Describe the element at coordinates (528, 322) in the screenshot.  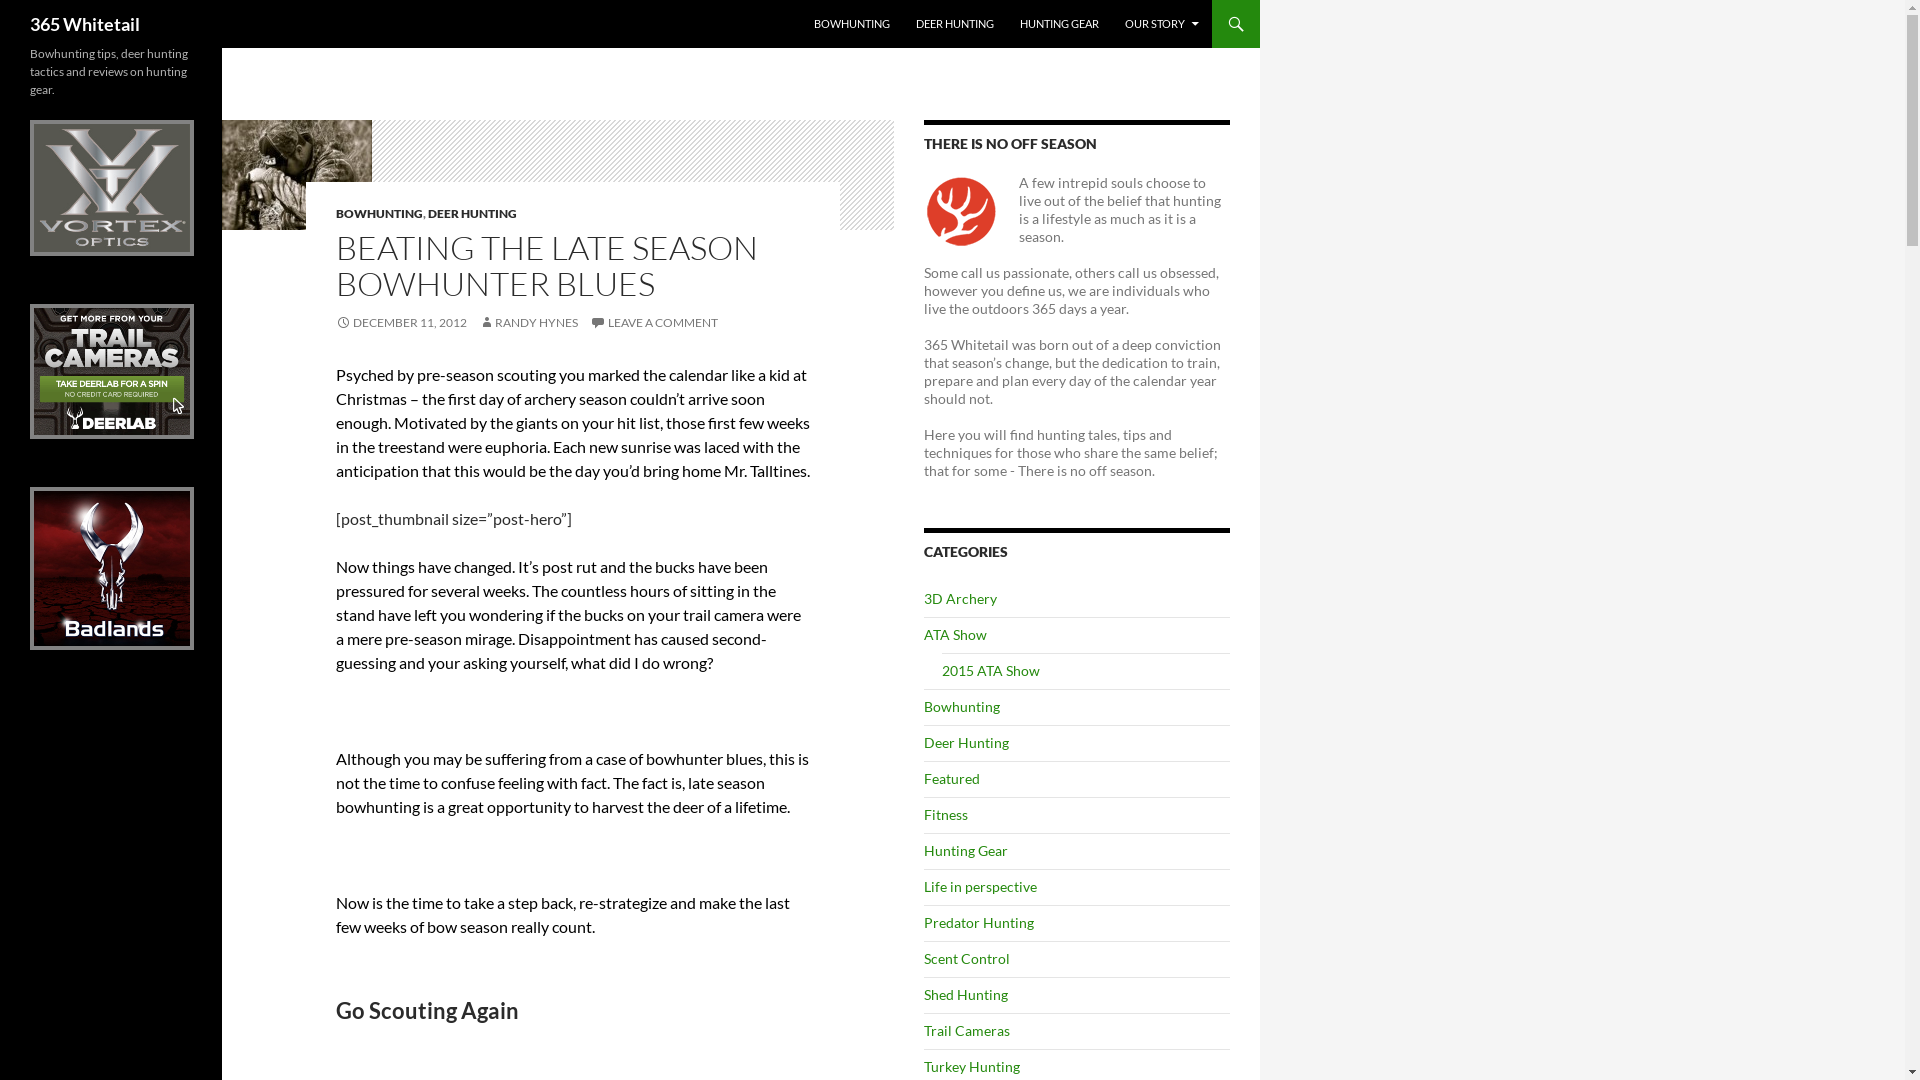
I see `RANDY HYNES` at that location.